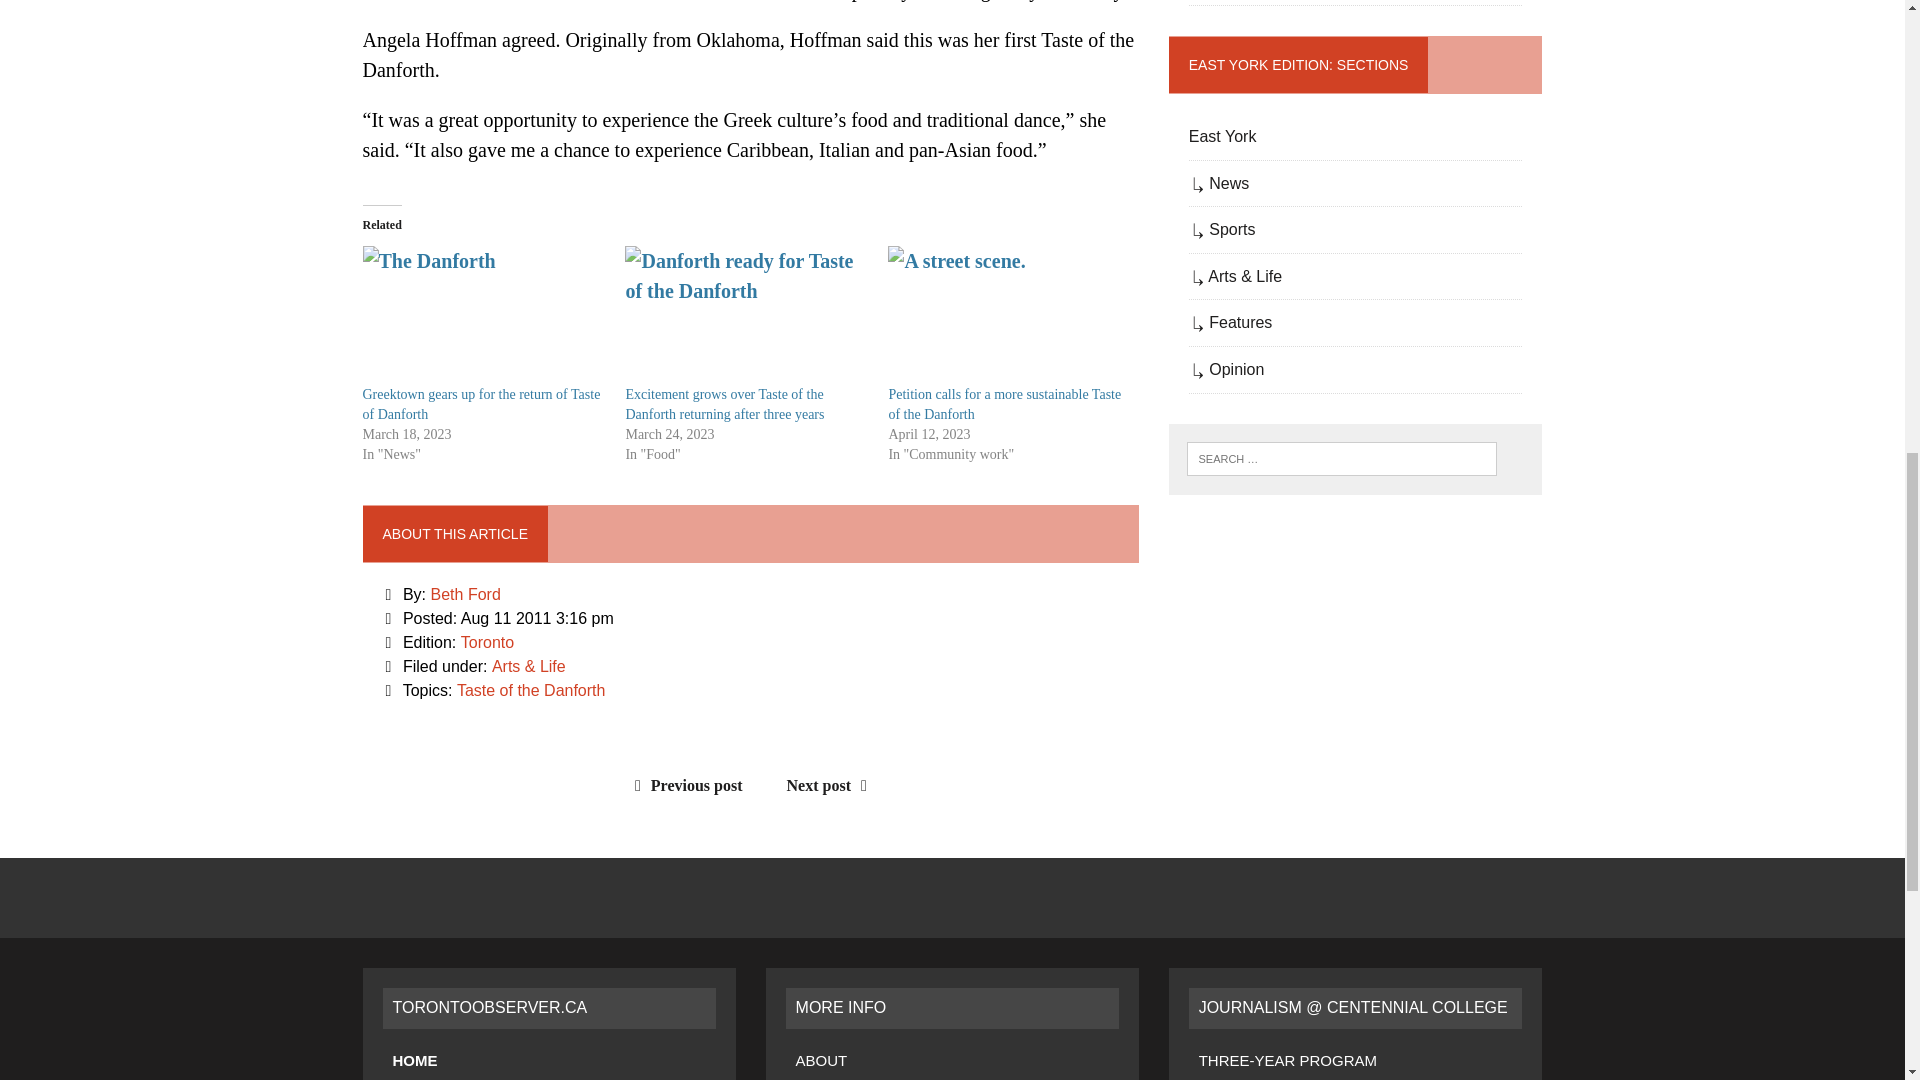 The width and height of the screenshot is (1920, 1080). What do you see at coordinates (1008, 315) in the screenshot?
I see `Petition calls for a more sustainable Taste of the Danforth` at bounding box center [1008, 315].